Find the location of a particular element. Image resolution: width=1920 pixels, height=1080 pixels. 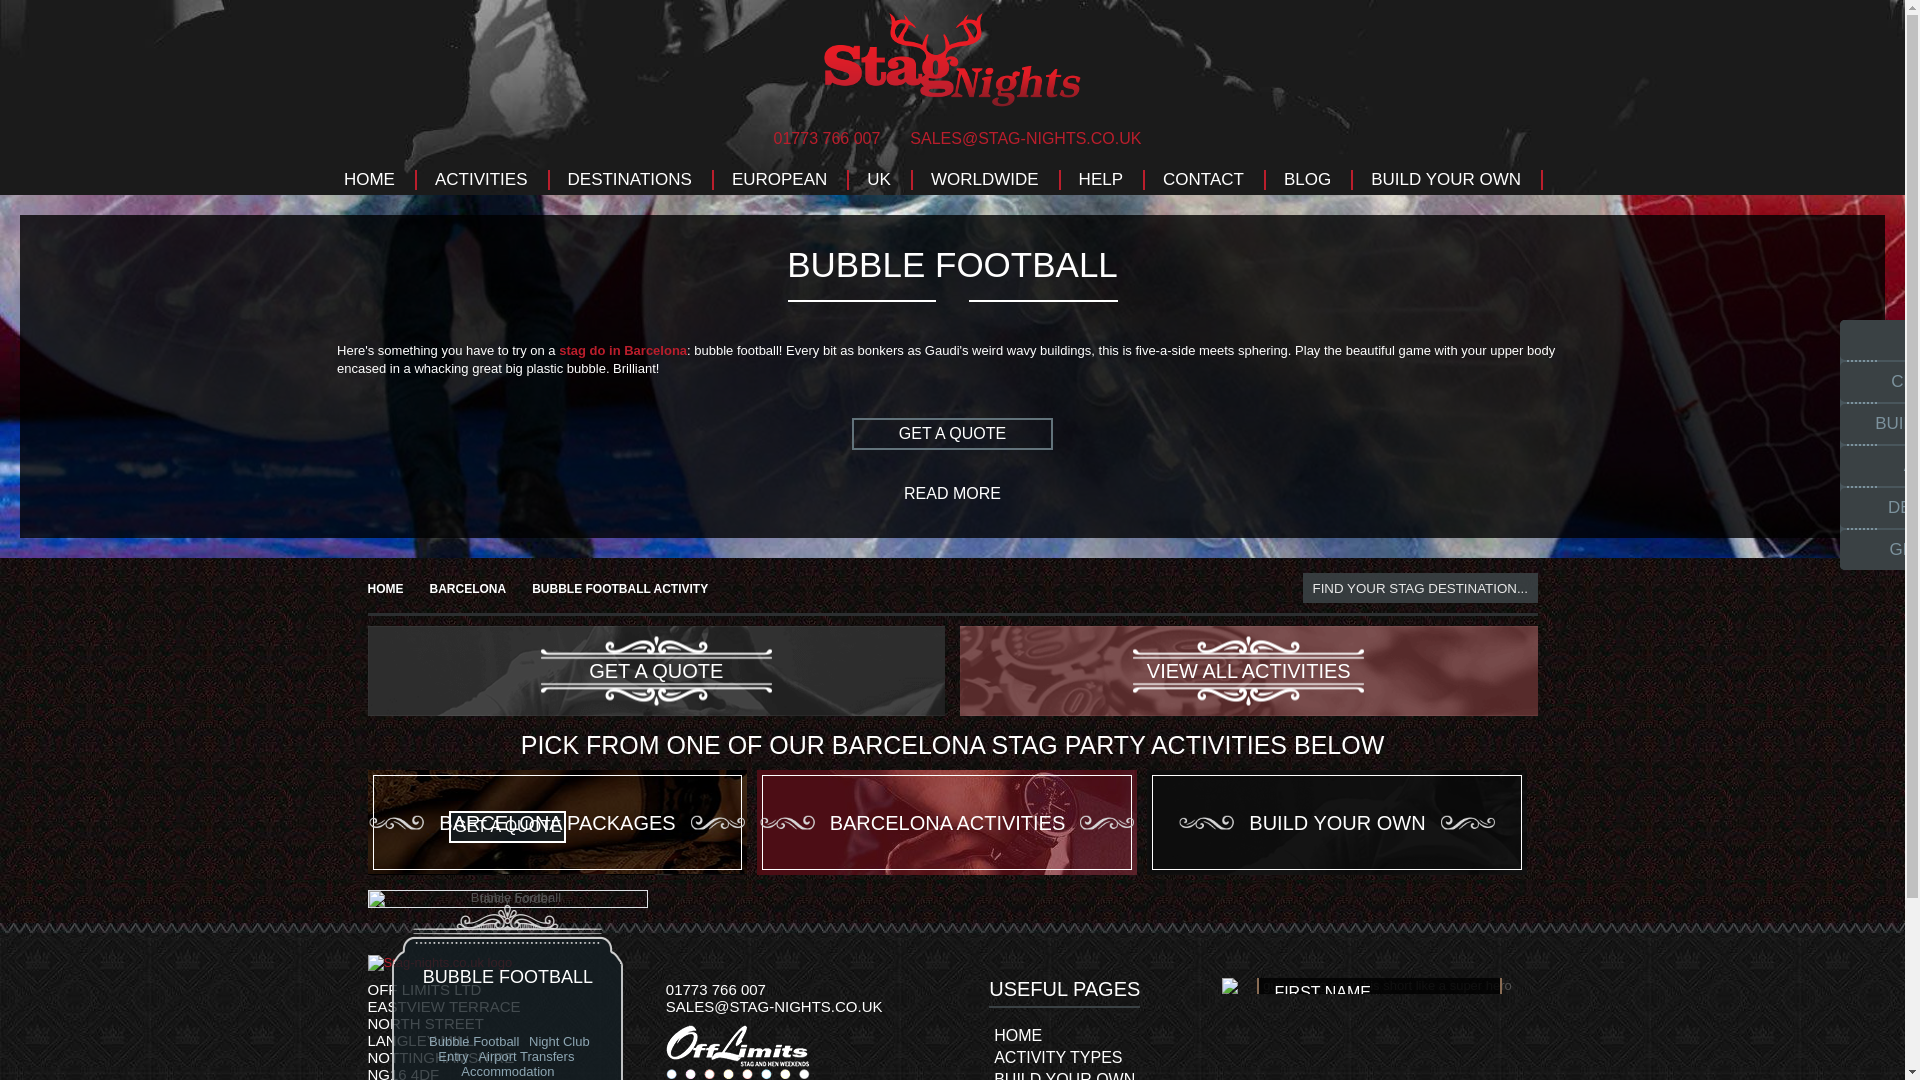

01773 766 007 is located at coordinates (822, 138).